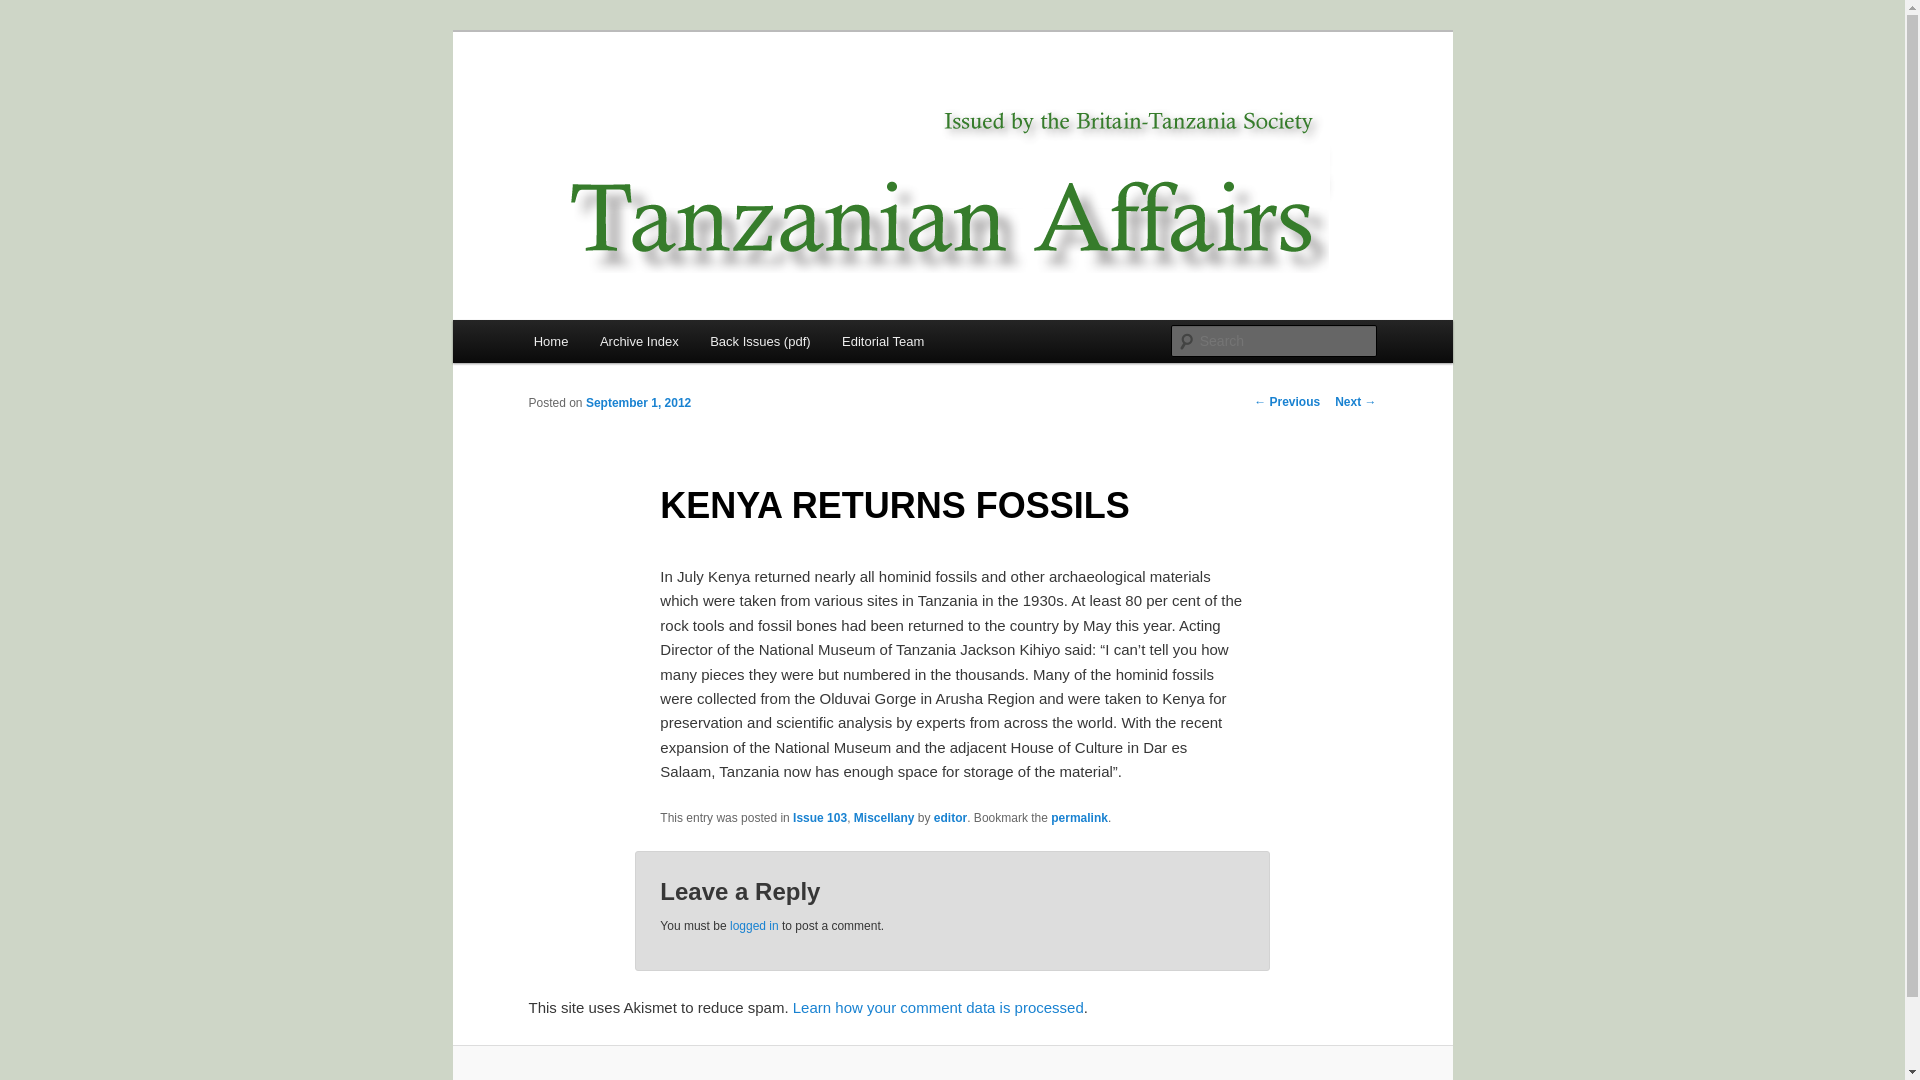  Describe the element at coordinates (950, 818) in the screenshot. I see `editor` at that location.